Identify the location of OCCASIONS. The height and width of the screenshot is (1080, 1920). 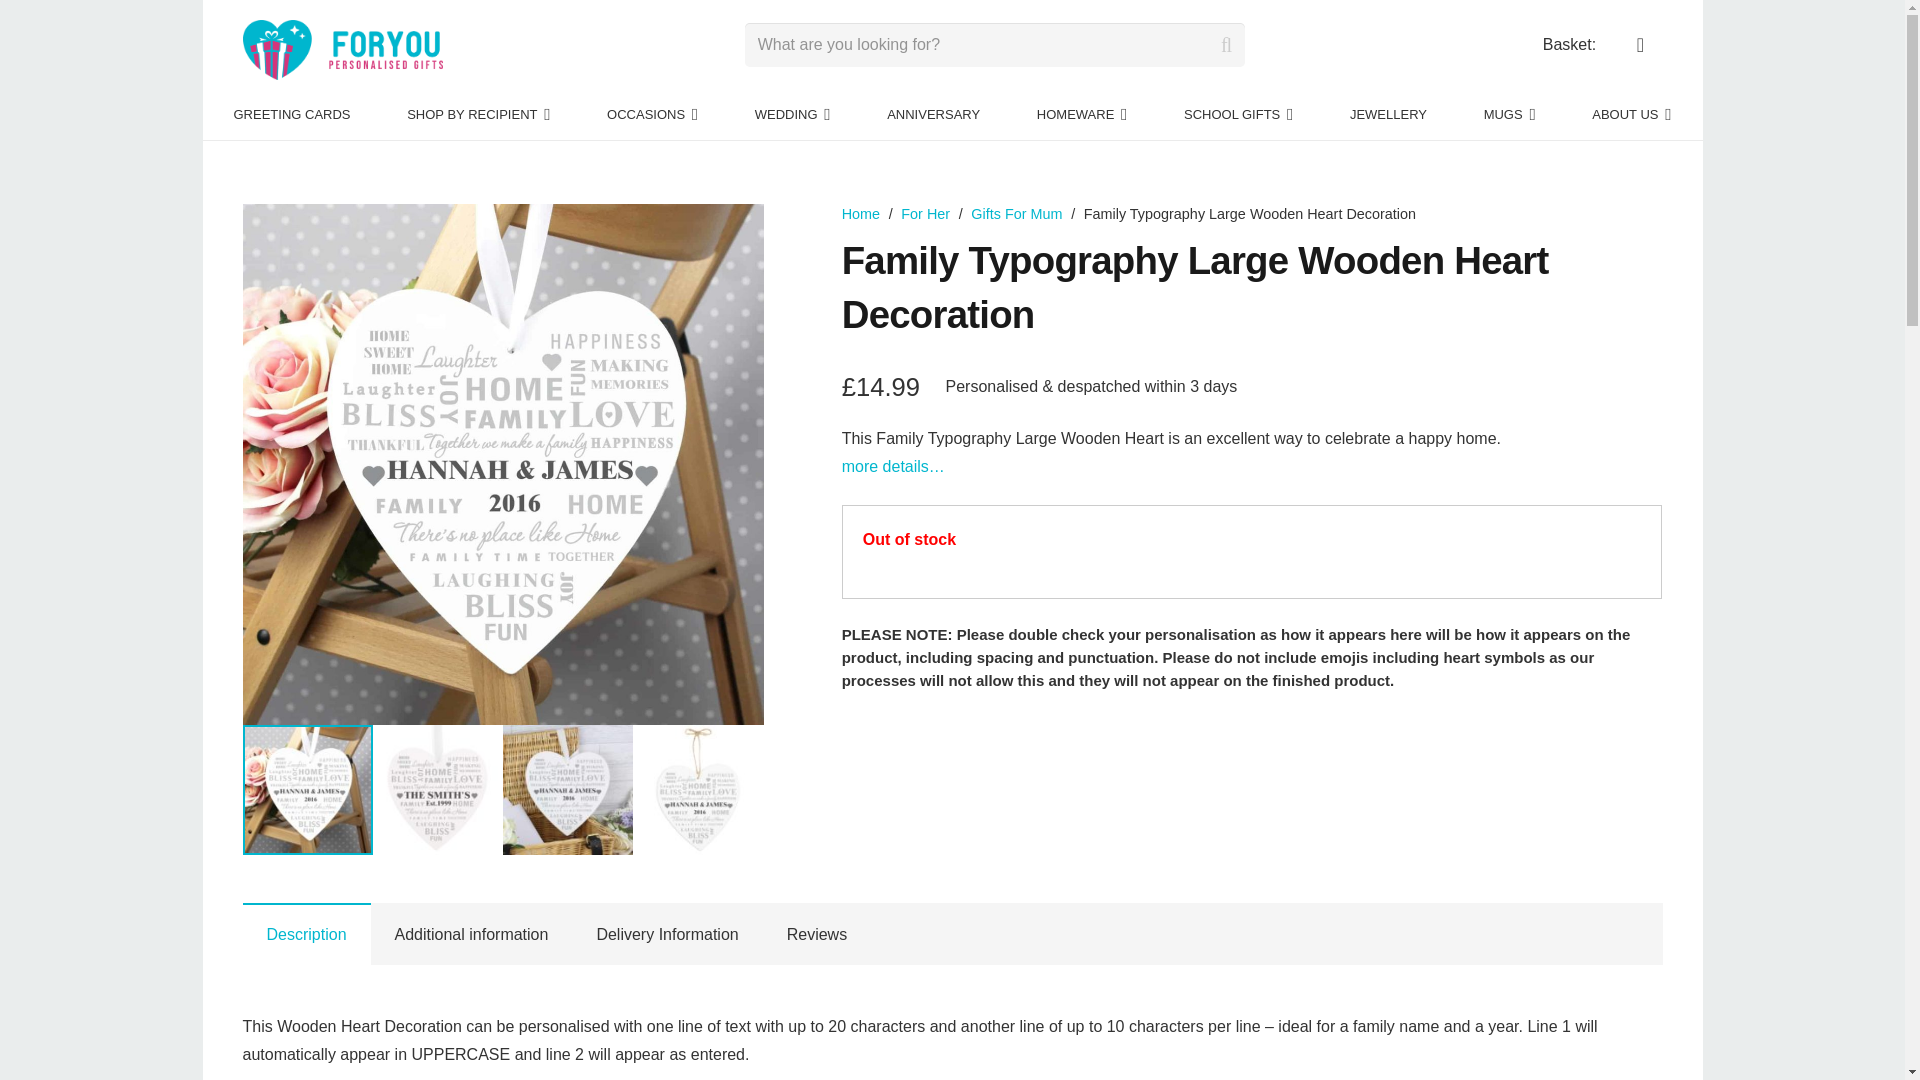
(652, 114).